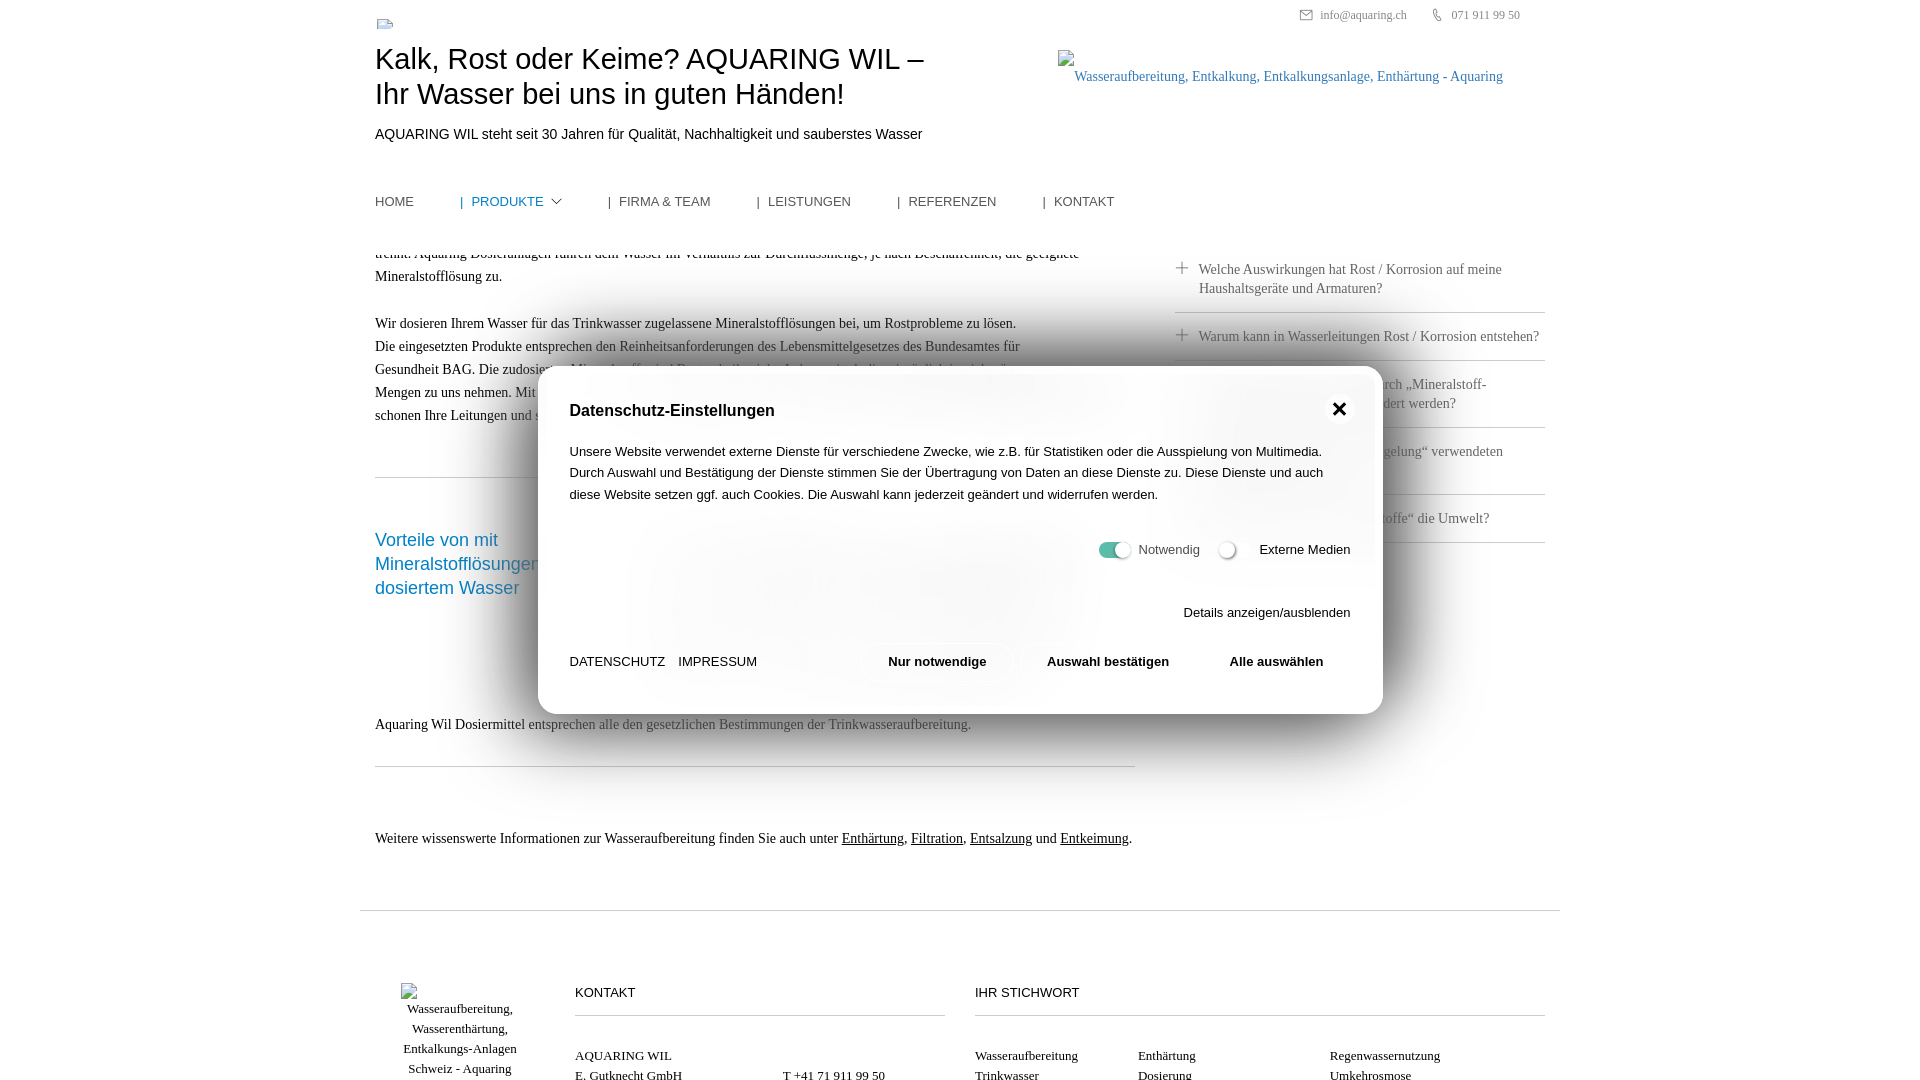  Describe the element at coordinates (394, 202) in the screenshot. I see `HOME` at that location.